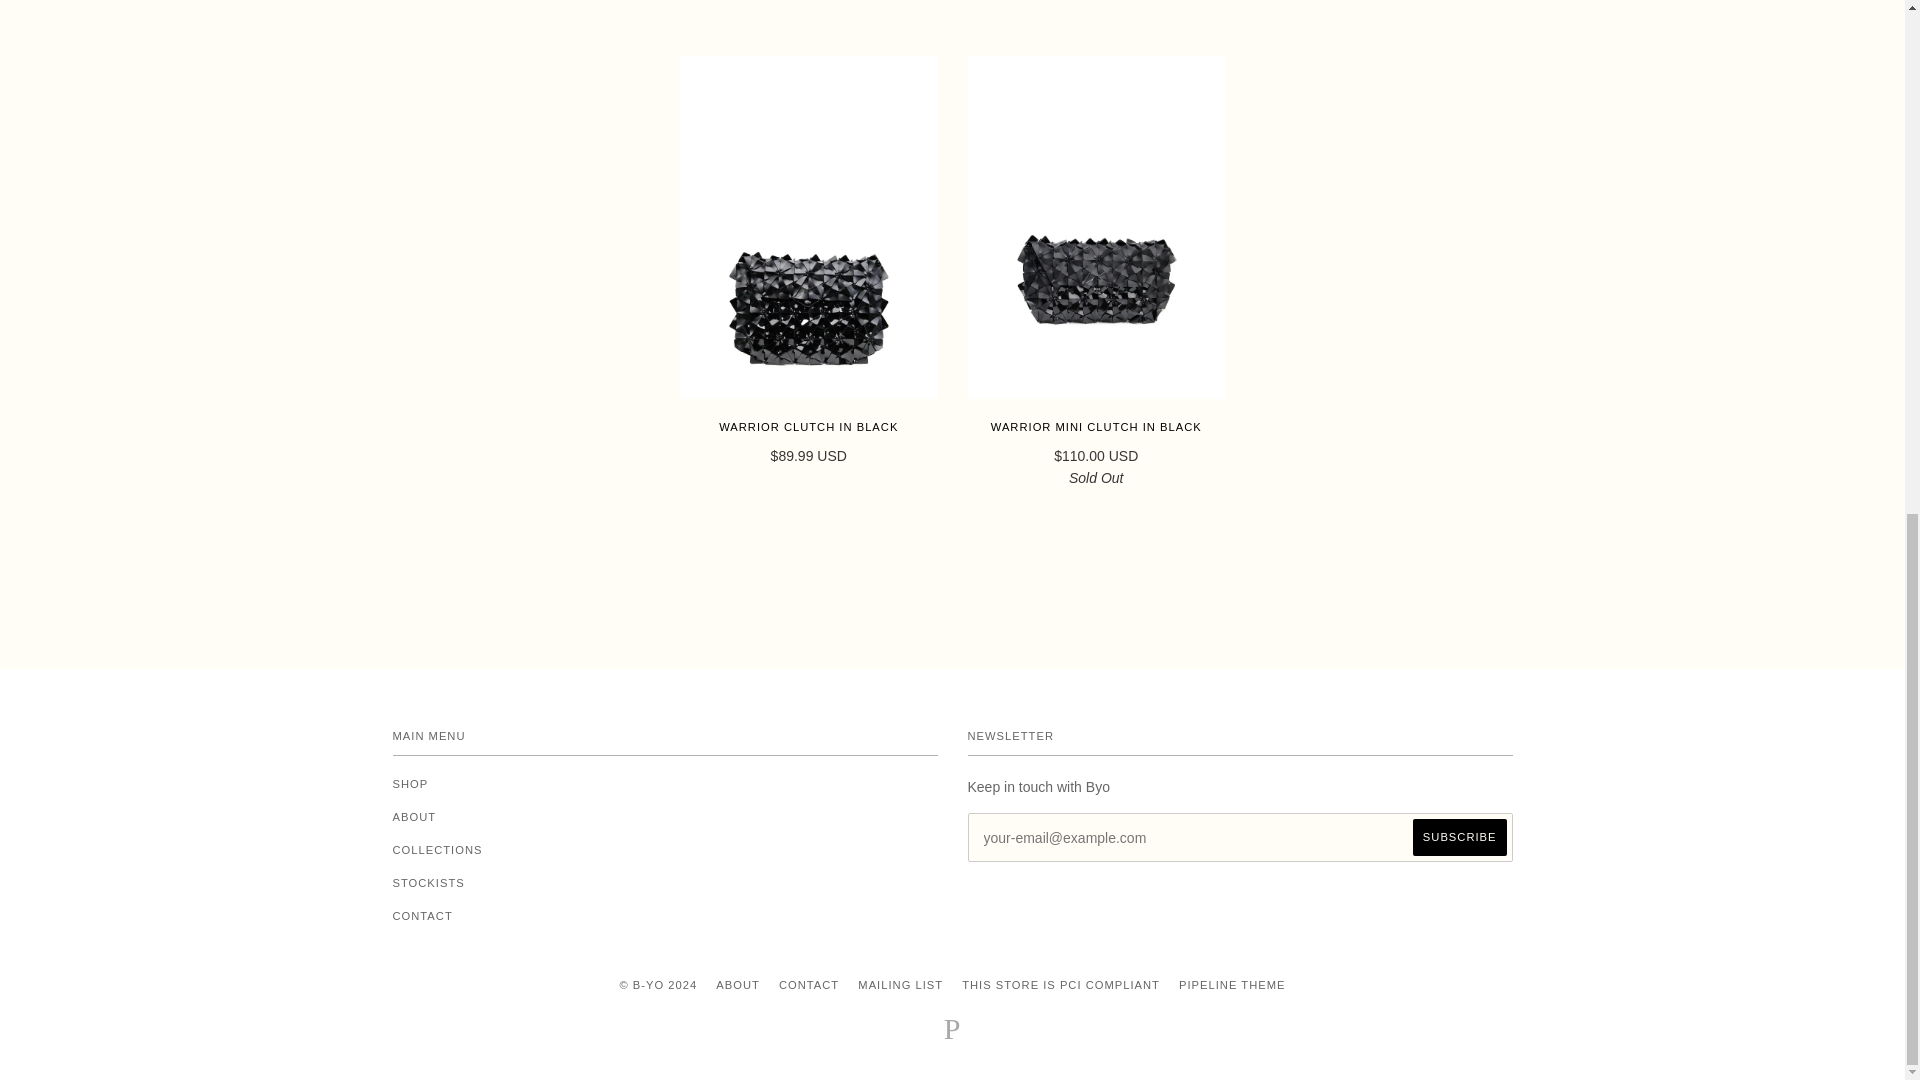 The height and width of the screenshot is (1080, 1920). What do you see at coordinates (1460, 837) in the screenshot?
I see `Subscribe` at bounding box center [1460, 837].